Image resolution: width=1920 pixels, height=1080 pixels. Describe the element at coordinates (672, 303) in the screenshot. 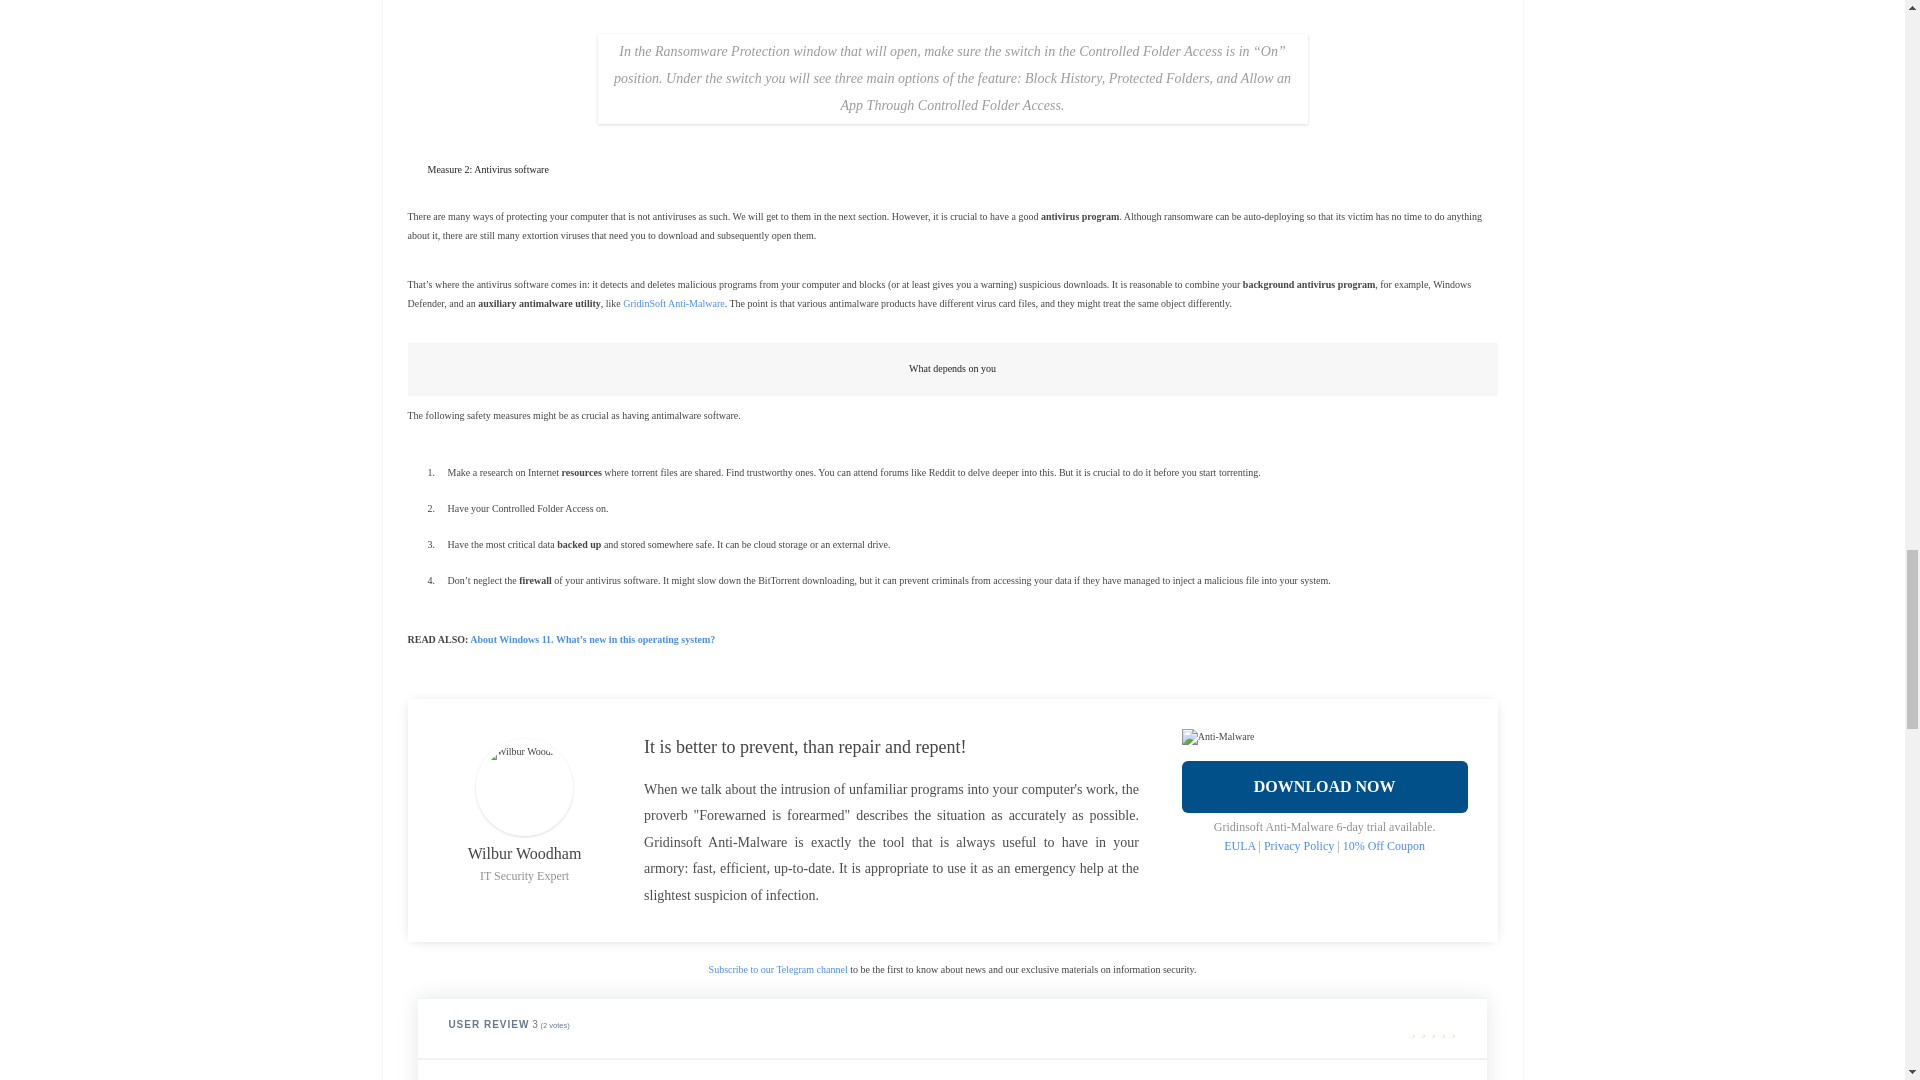

I see `GridinSoft Anti-Malware` at that location.